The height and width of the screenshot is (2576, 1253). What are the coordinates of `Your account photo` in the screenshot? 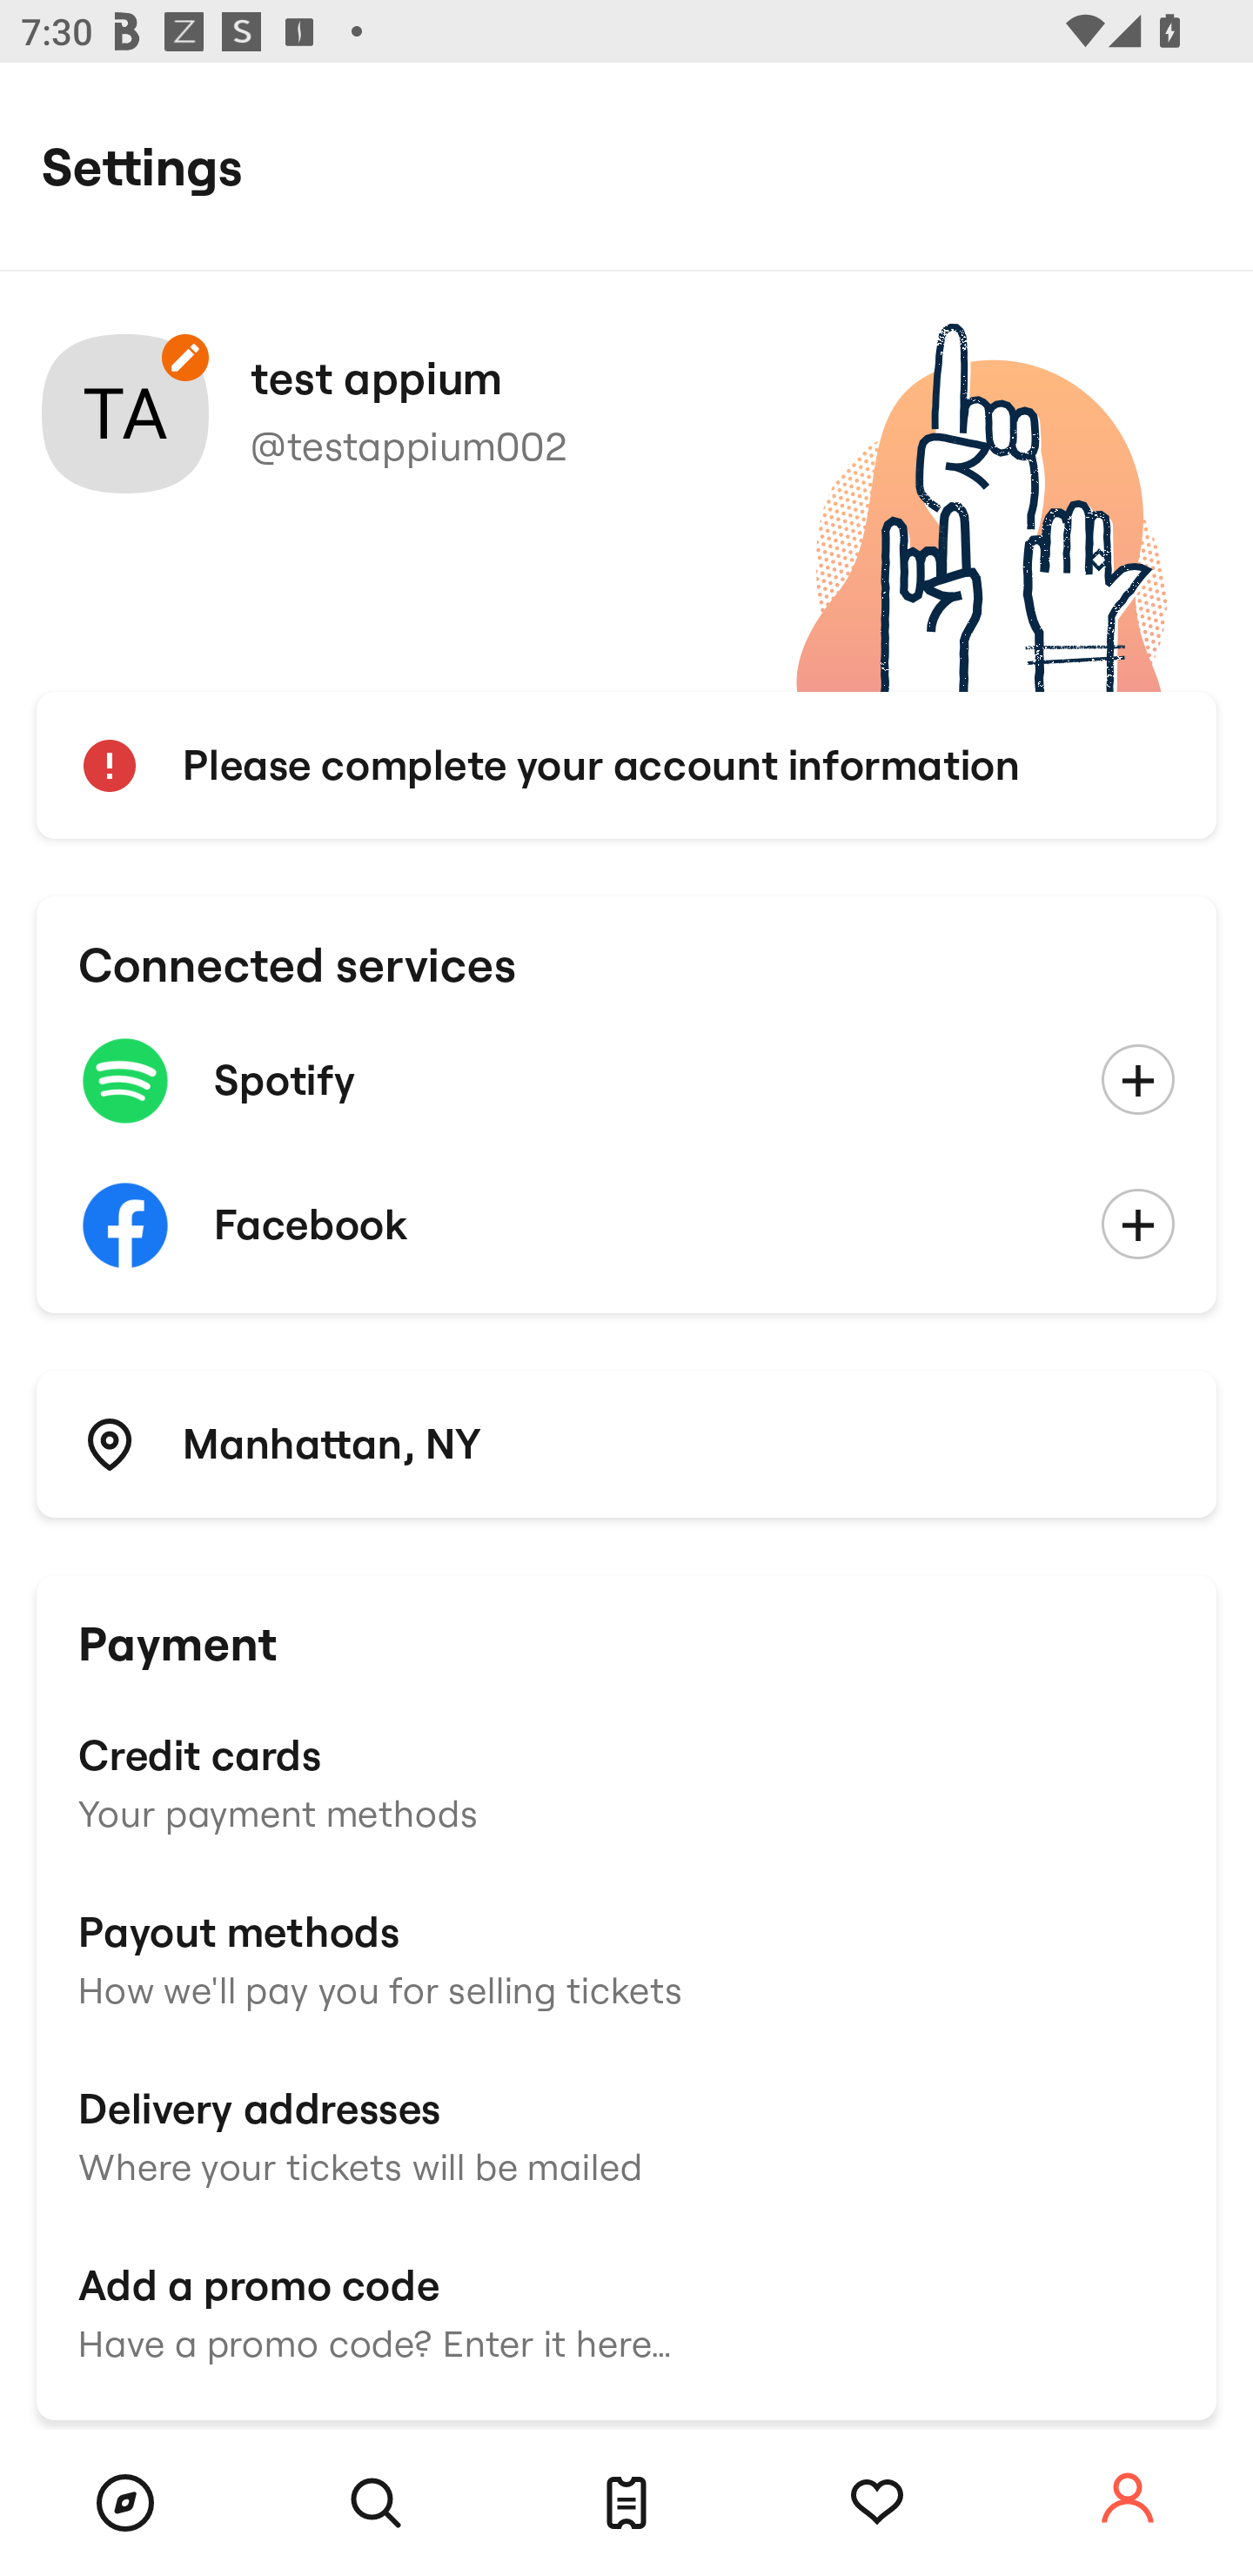 It's located at (125, 414).